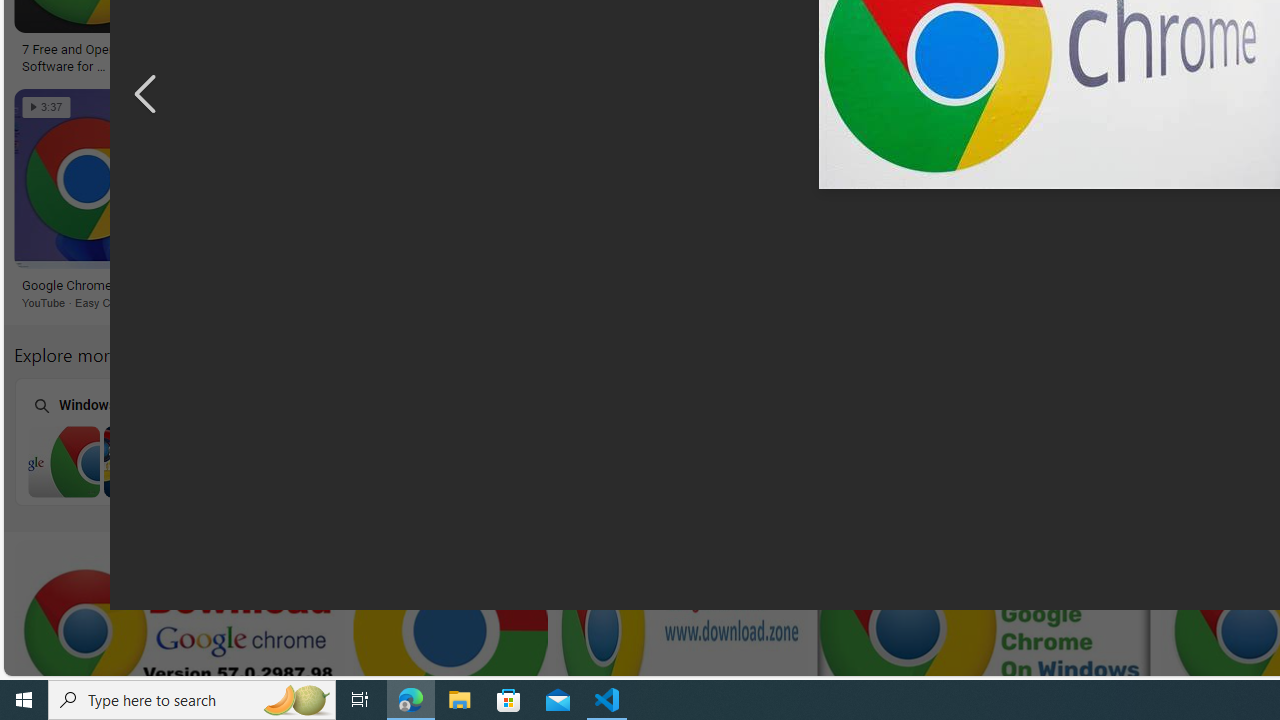  Describe the element at coordinates (494, 286) in the screenshot. I see `Download Google Chrome As My Web Browser` at that location.